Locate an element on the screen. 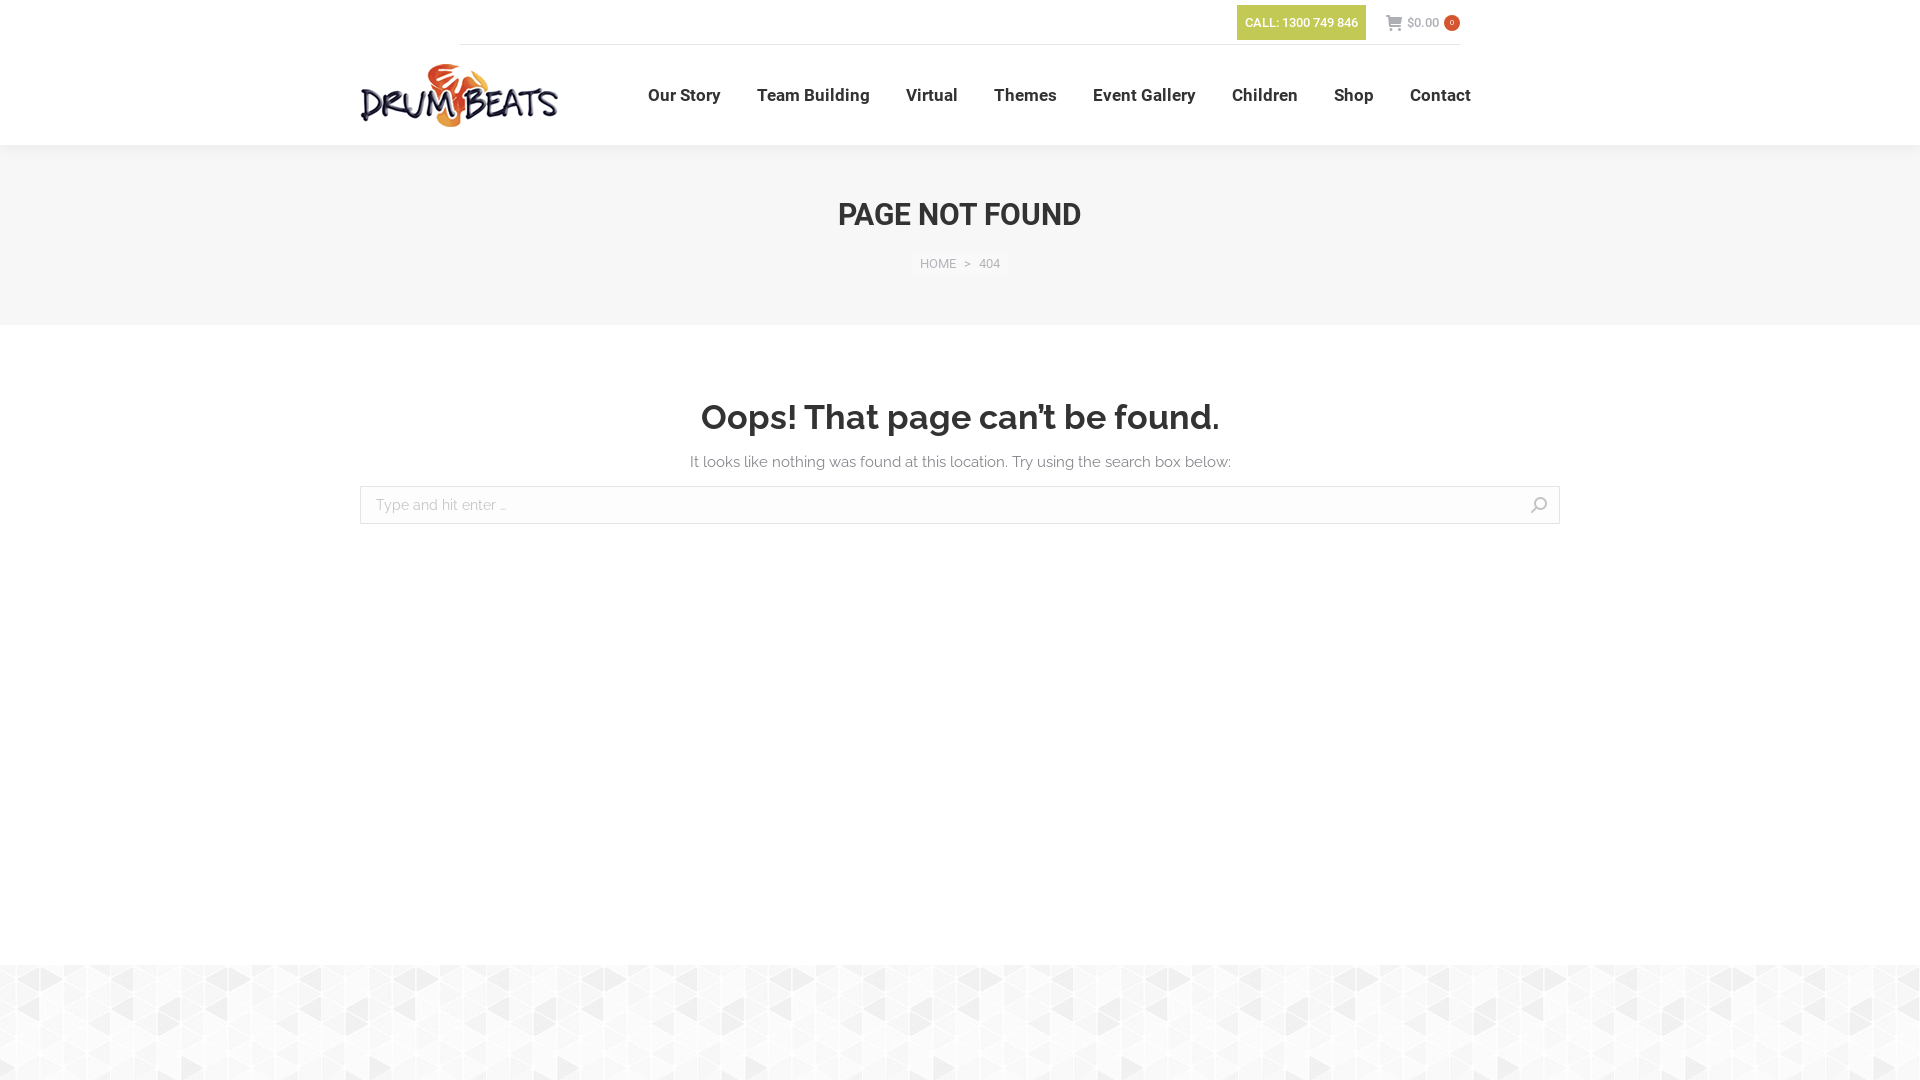 This screenshot has width=1920, height=1080. Go! is located at coordinates (1591, 507).